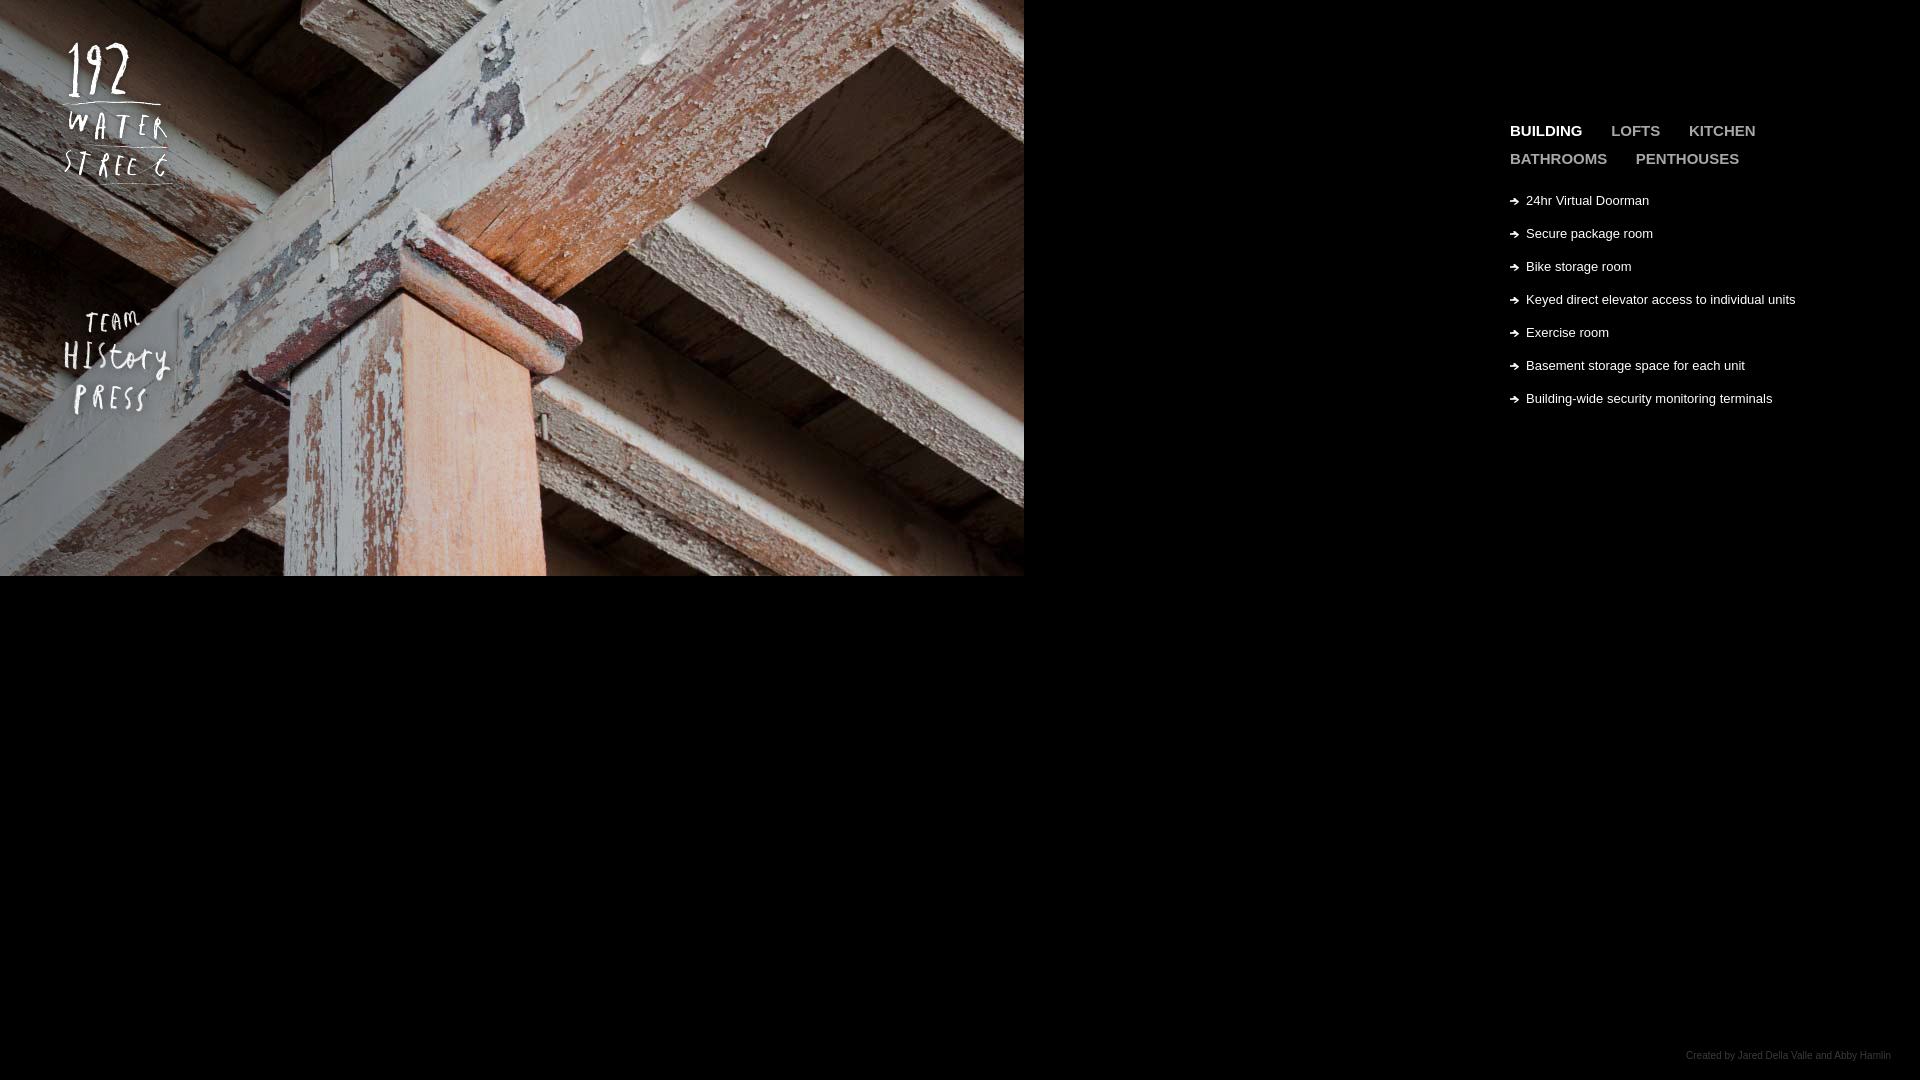 The width and height of the screenshot is (1920, 1080). I want to click on  , so click(107, 397).